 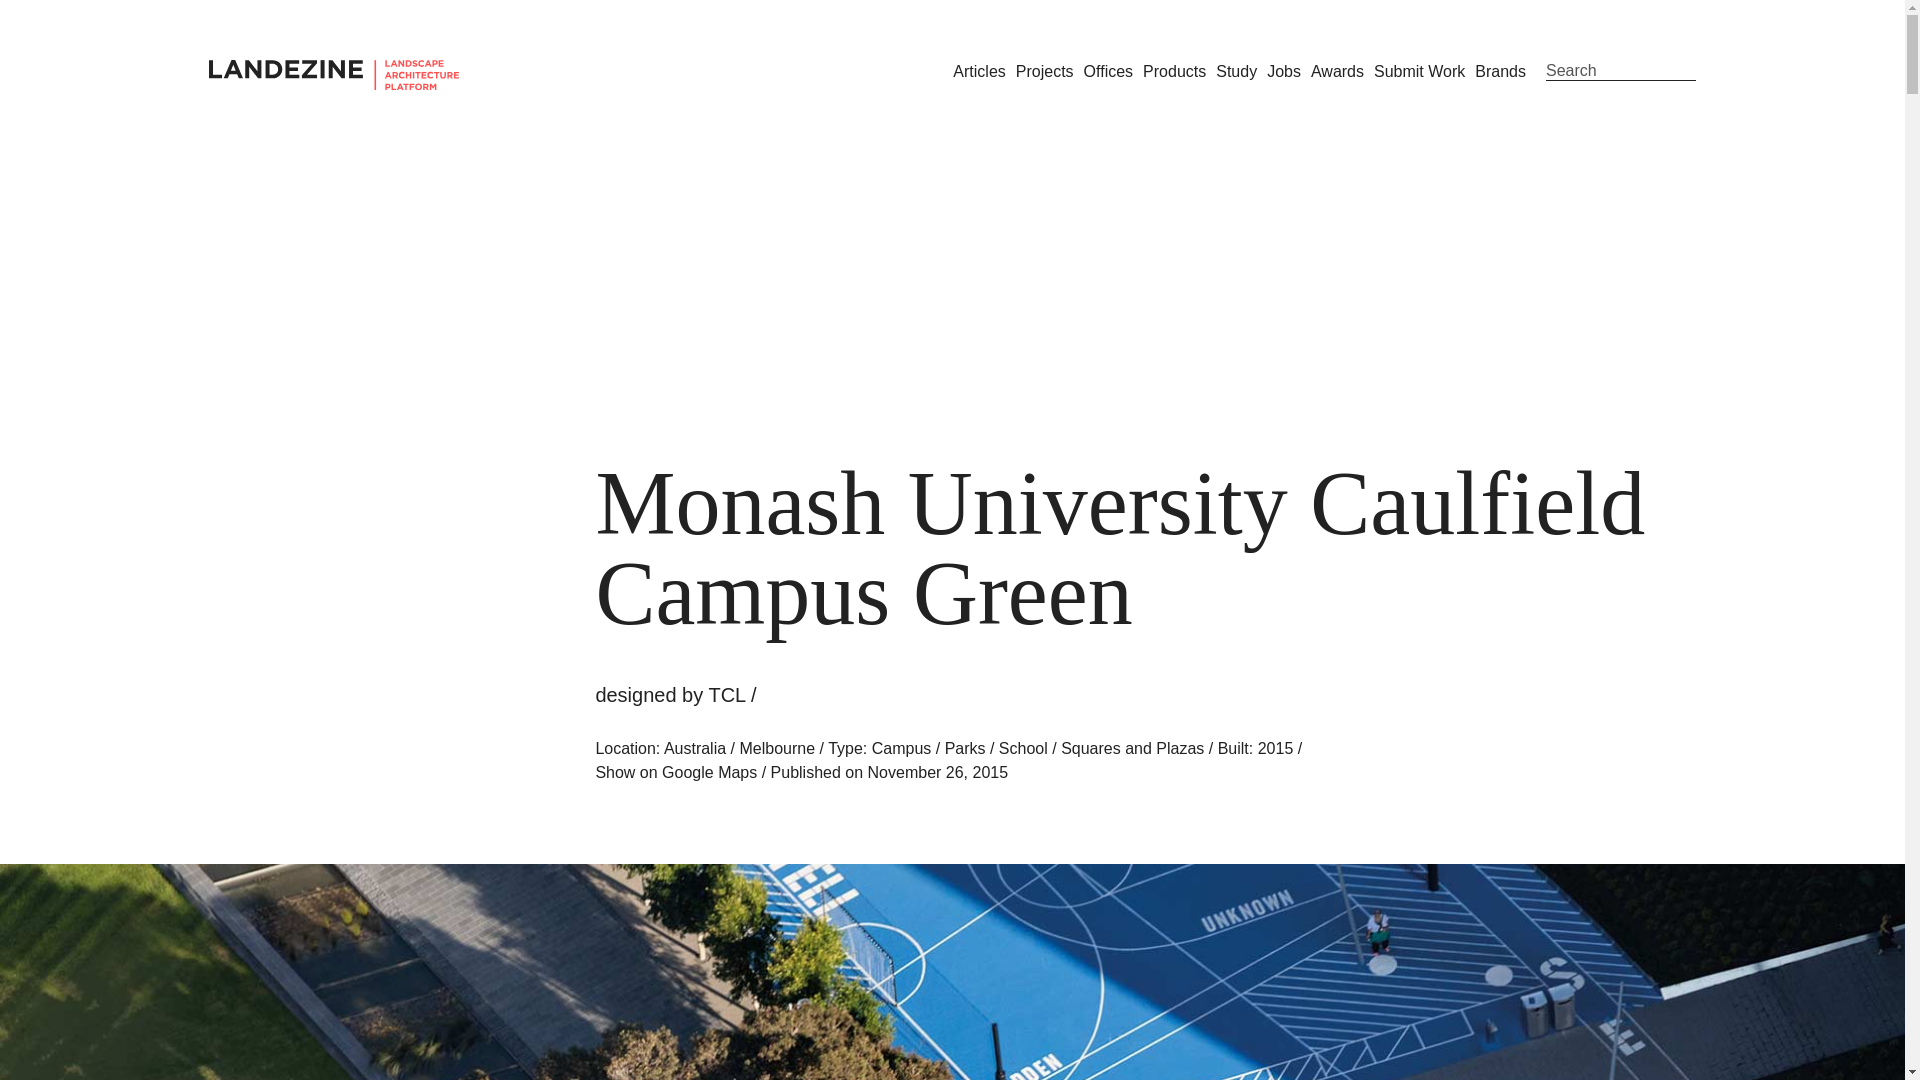 I want to click on Submit Work, so click(x=1419, y=70).